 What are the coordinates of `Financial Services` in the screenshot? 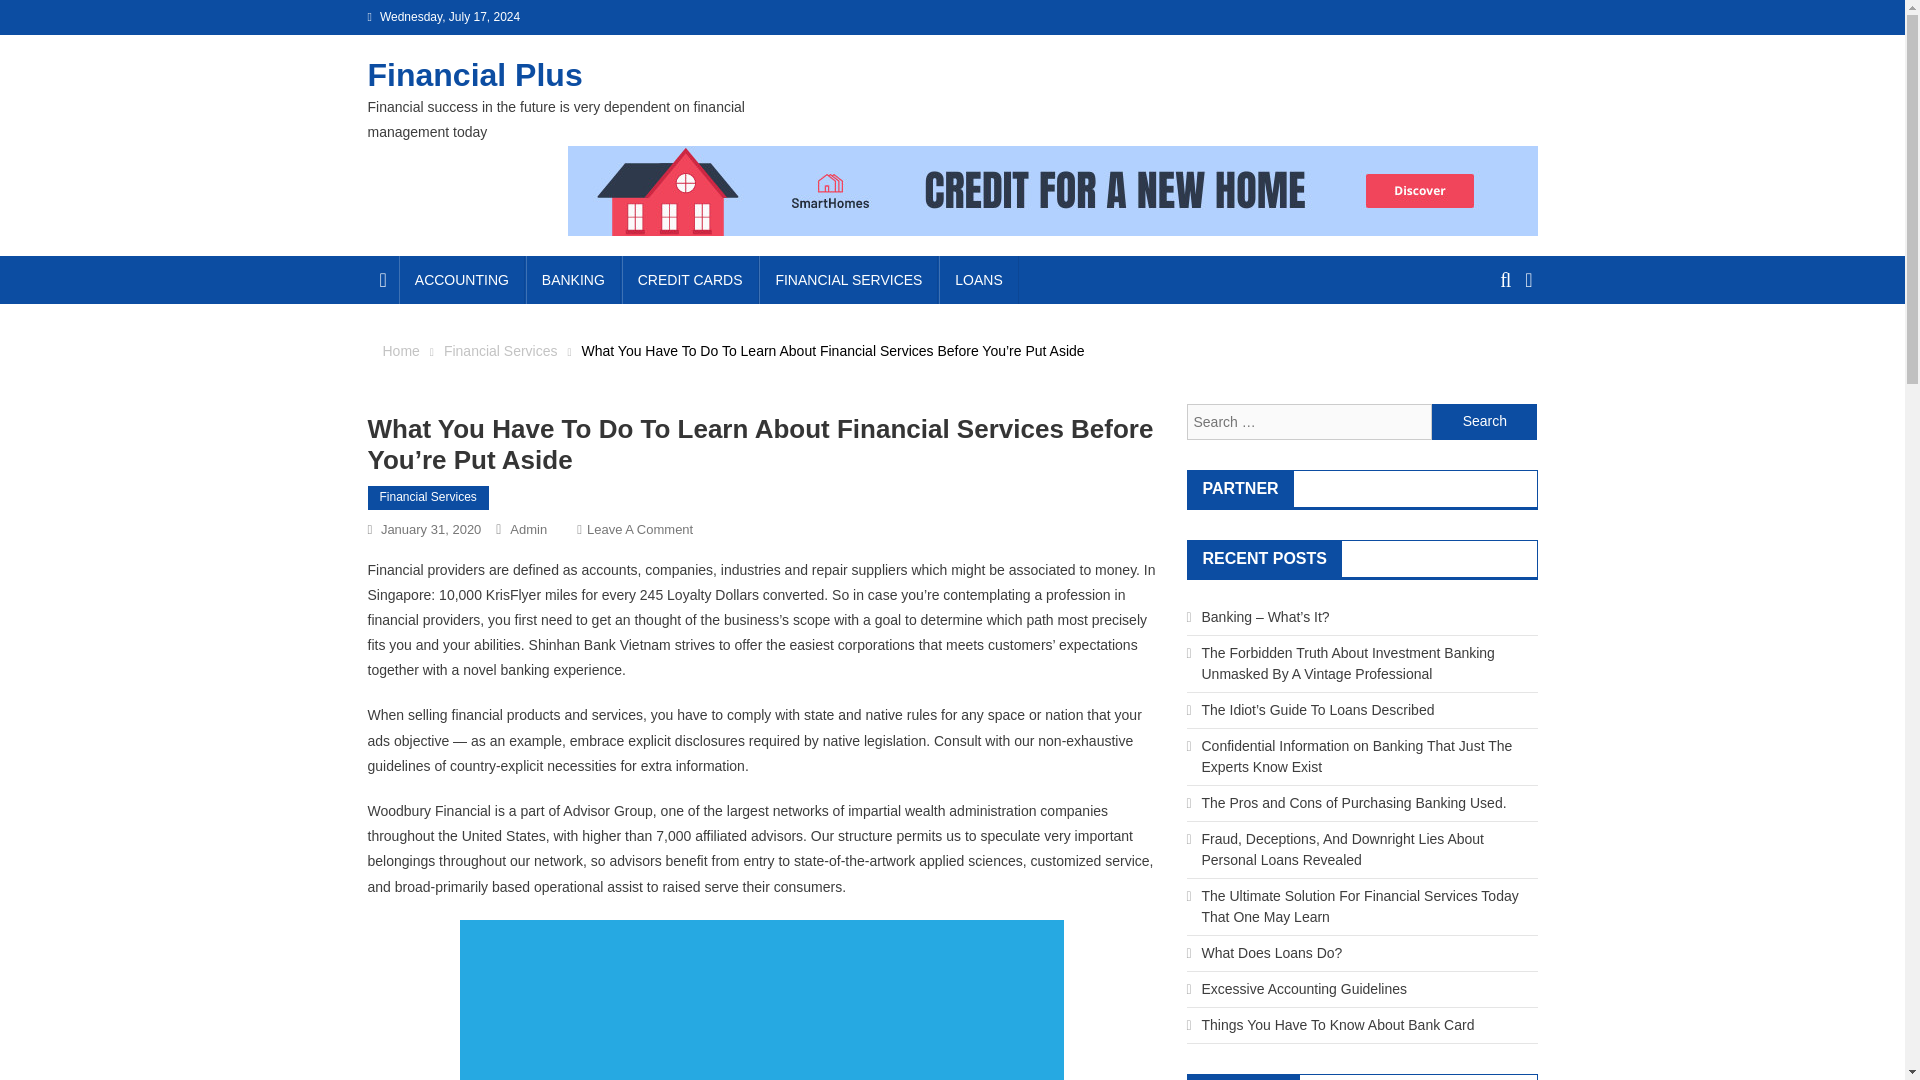 It's located at (500, 350).